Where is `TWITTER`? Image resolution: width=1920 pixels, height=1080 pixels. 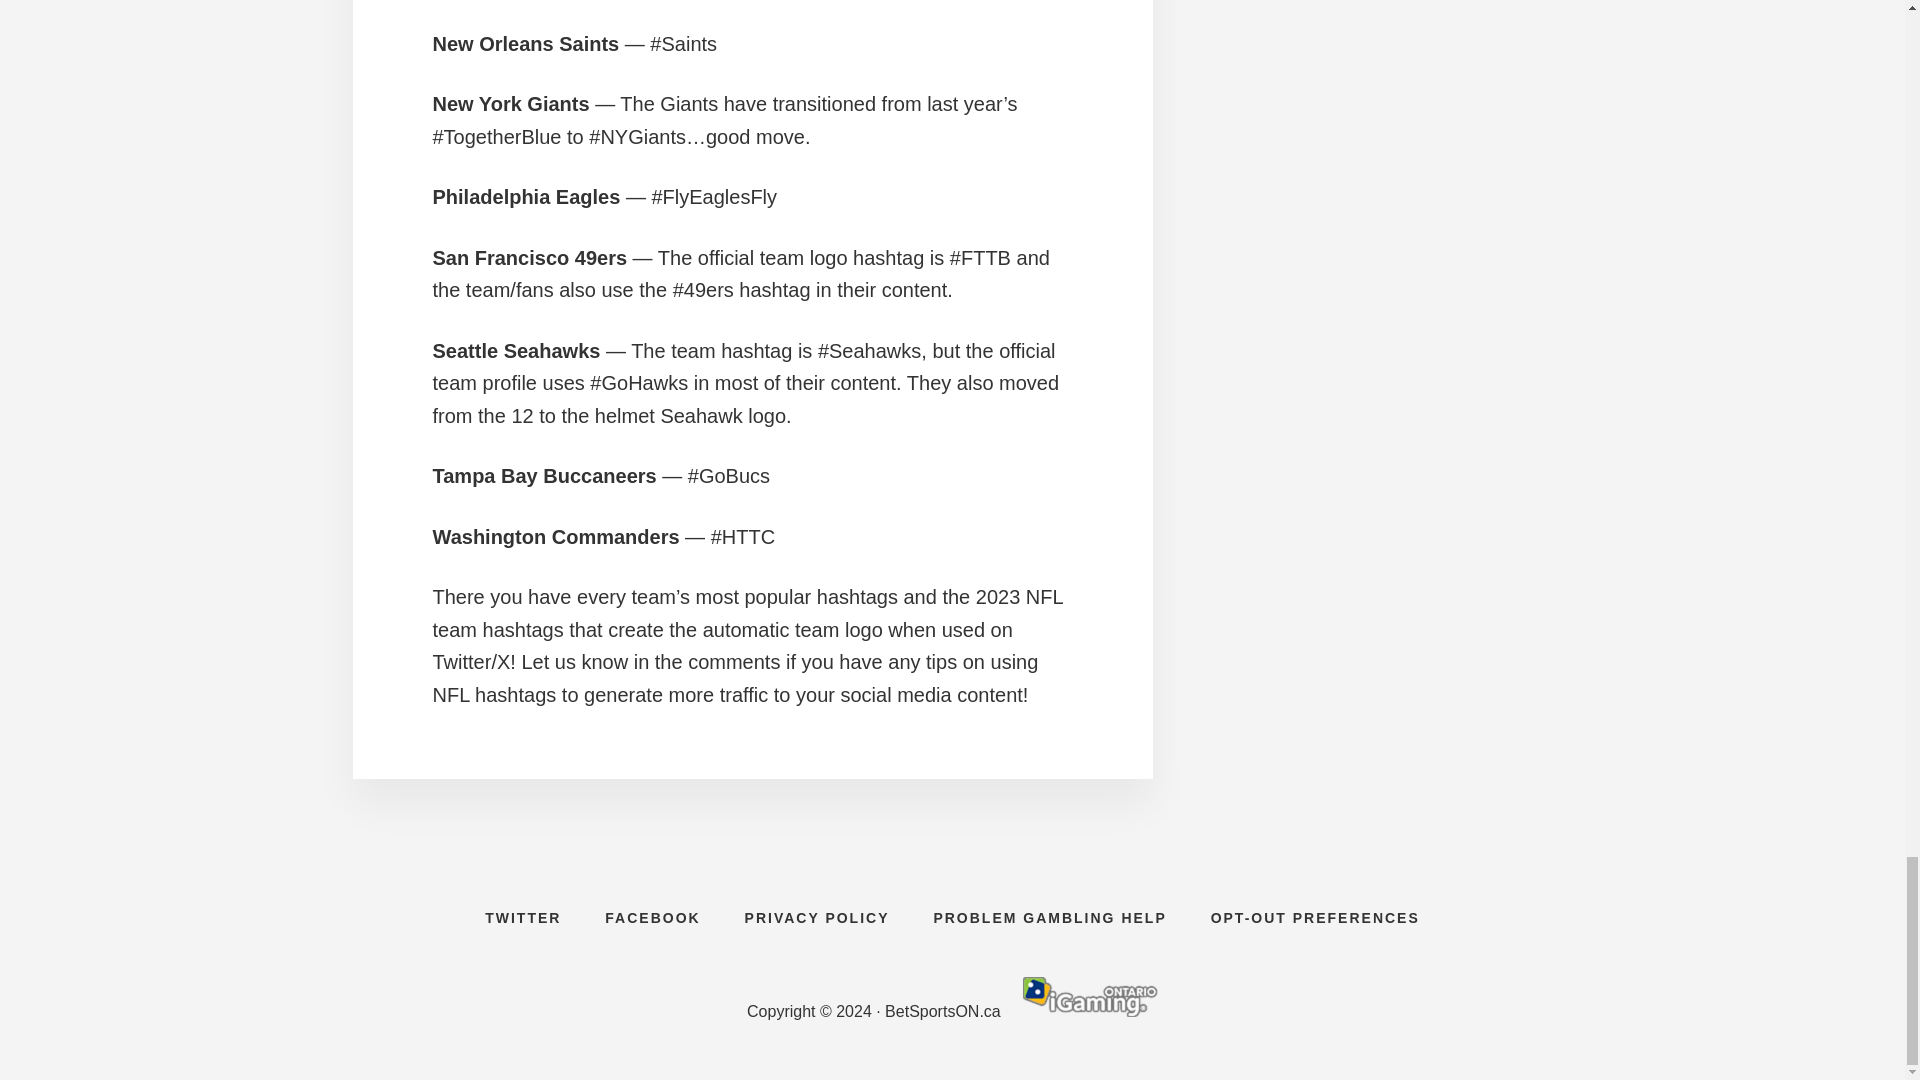 TWITTER is located at coordinates (522, 918).